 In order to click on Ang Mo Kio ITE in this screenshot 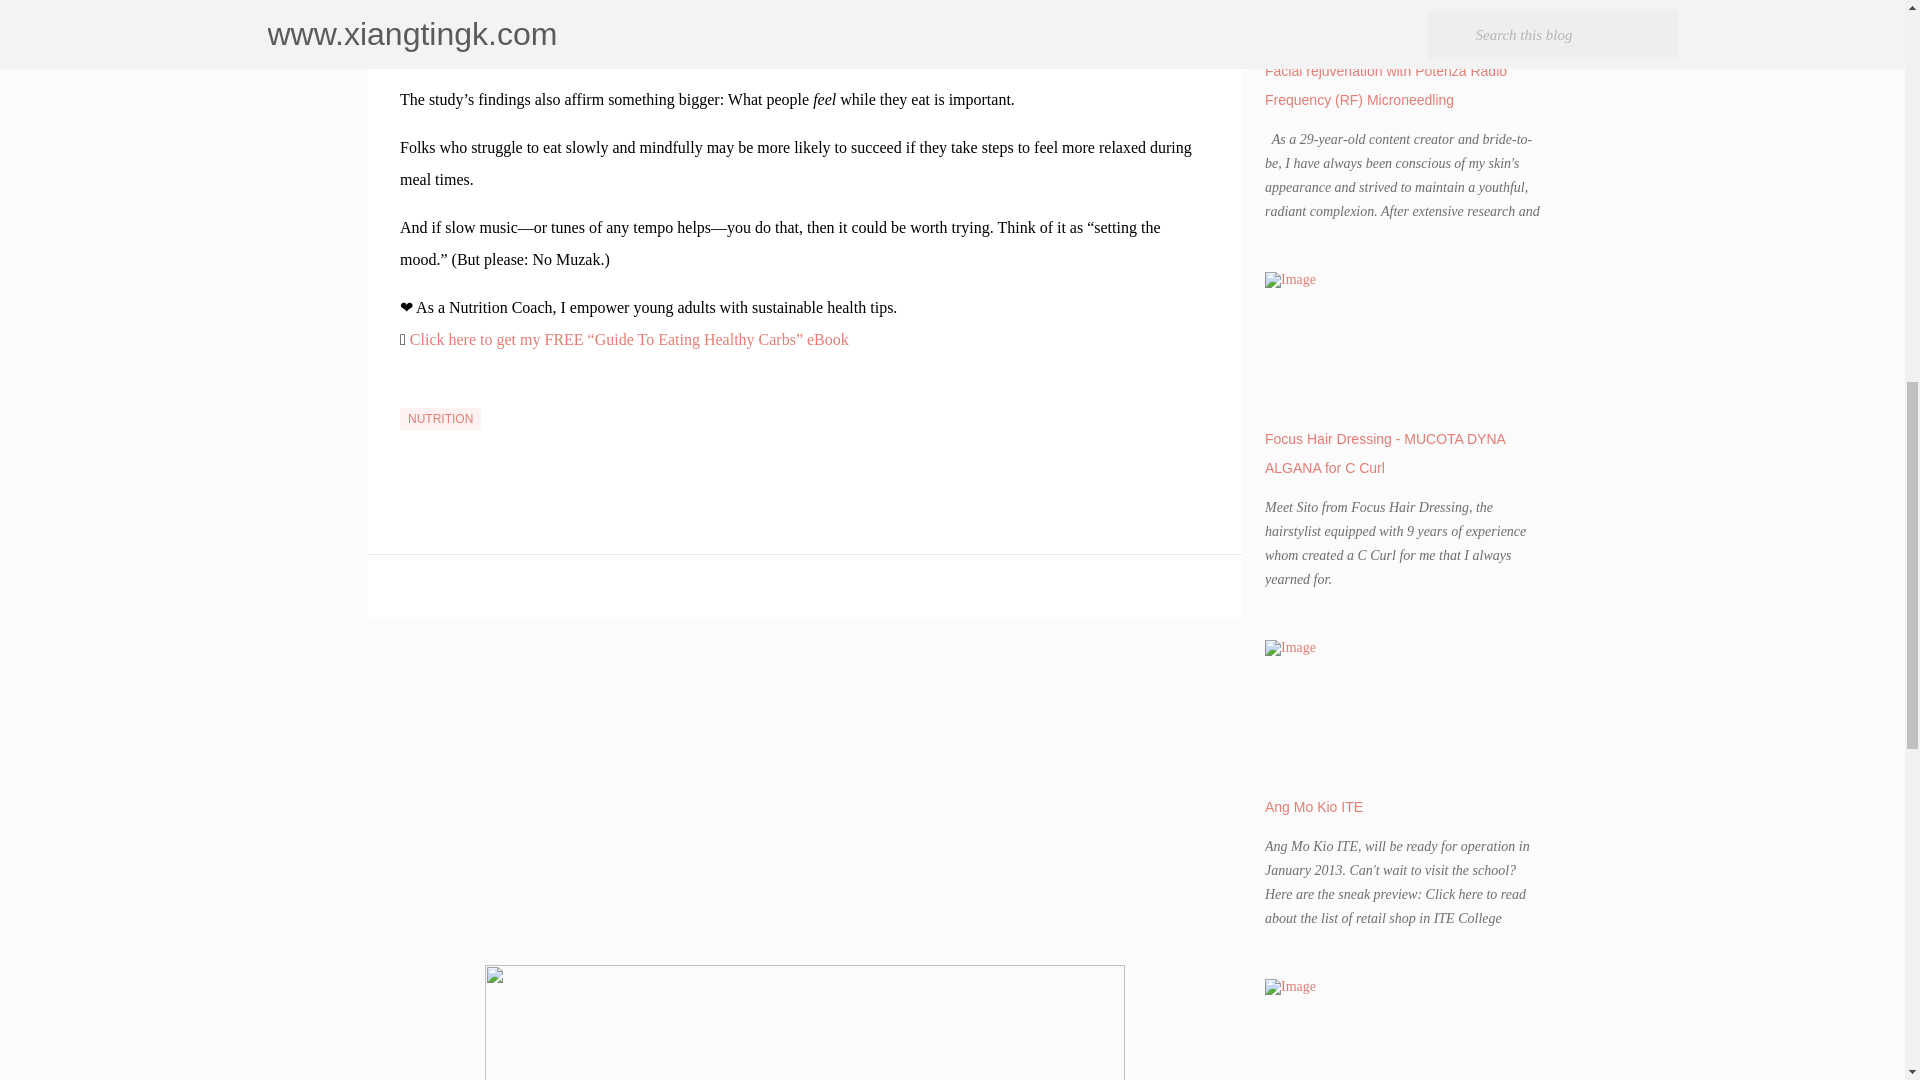, I will do `click(1314, 807)`.